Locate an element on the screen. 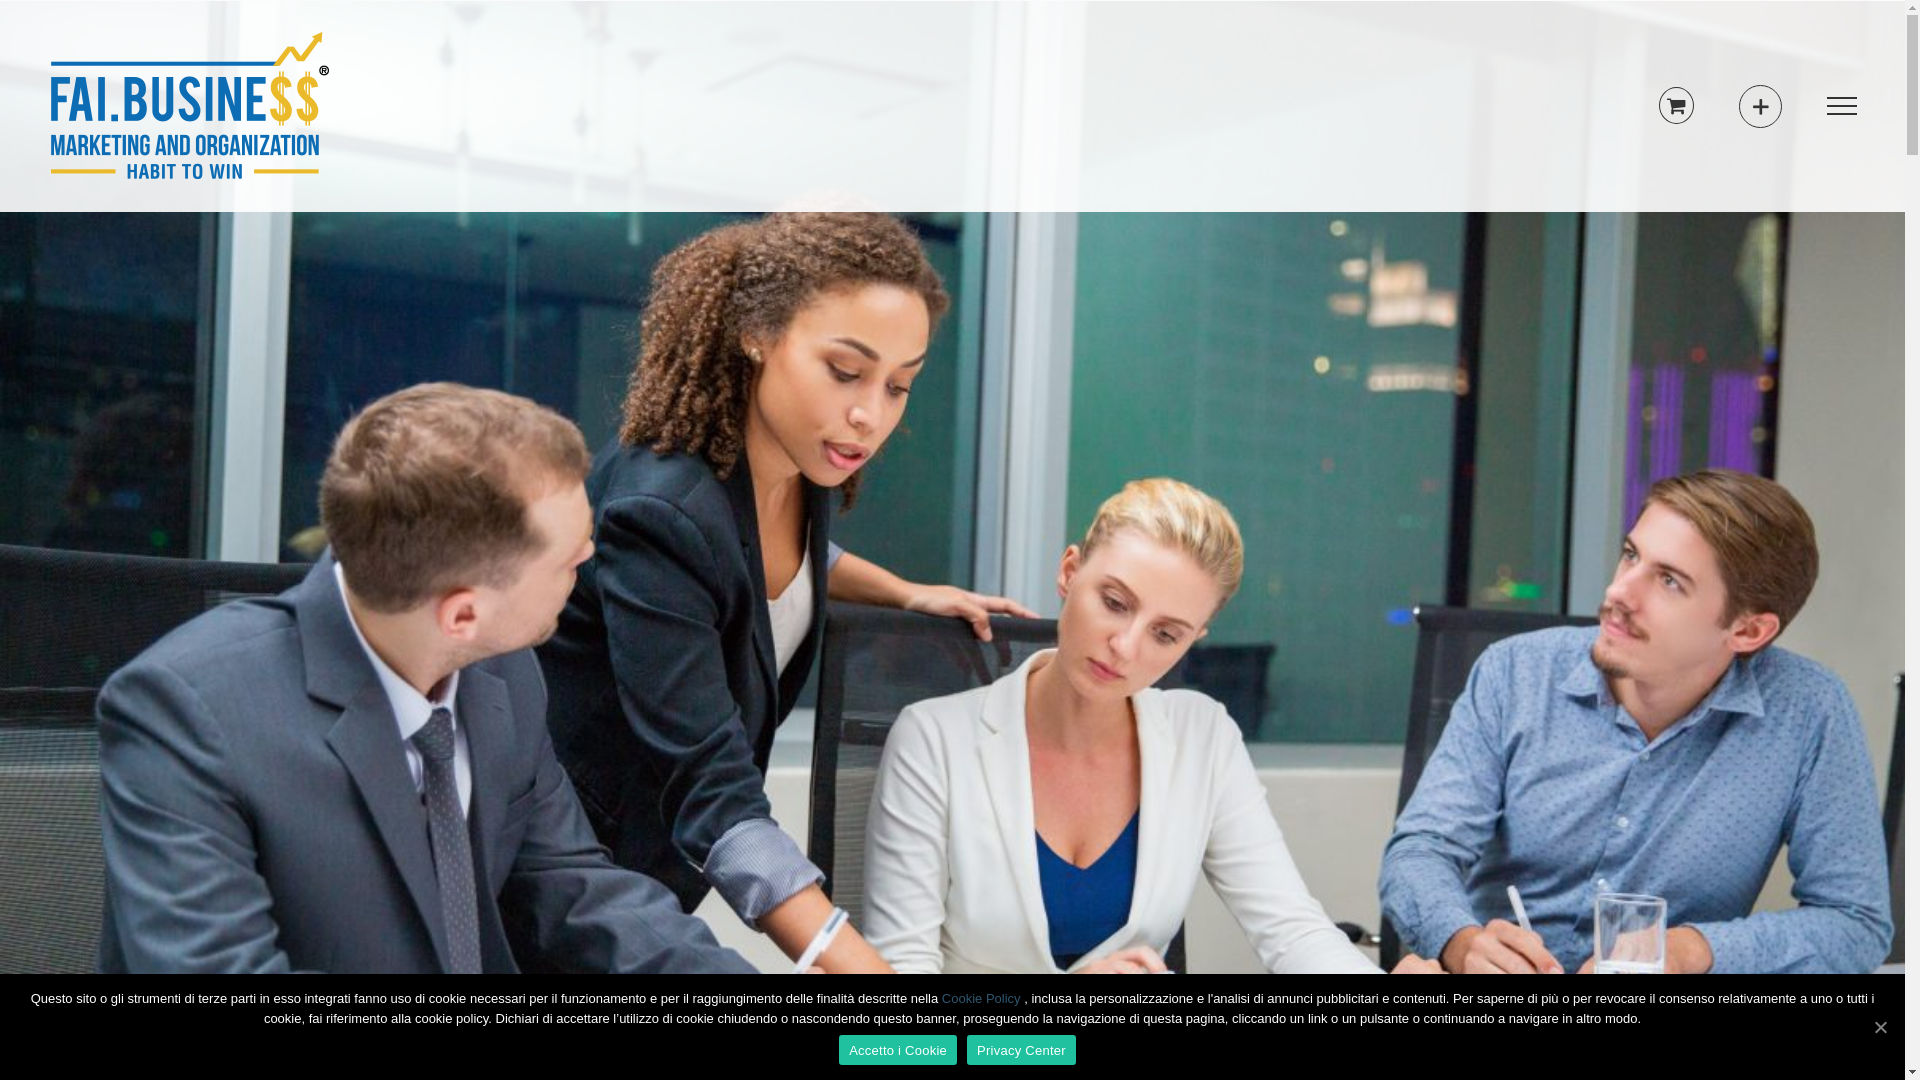  Privacy Center is located at coordinates (1022, 1050).